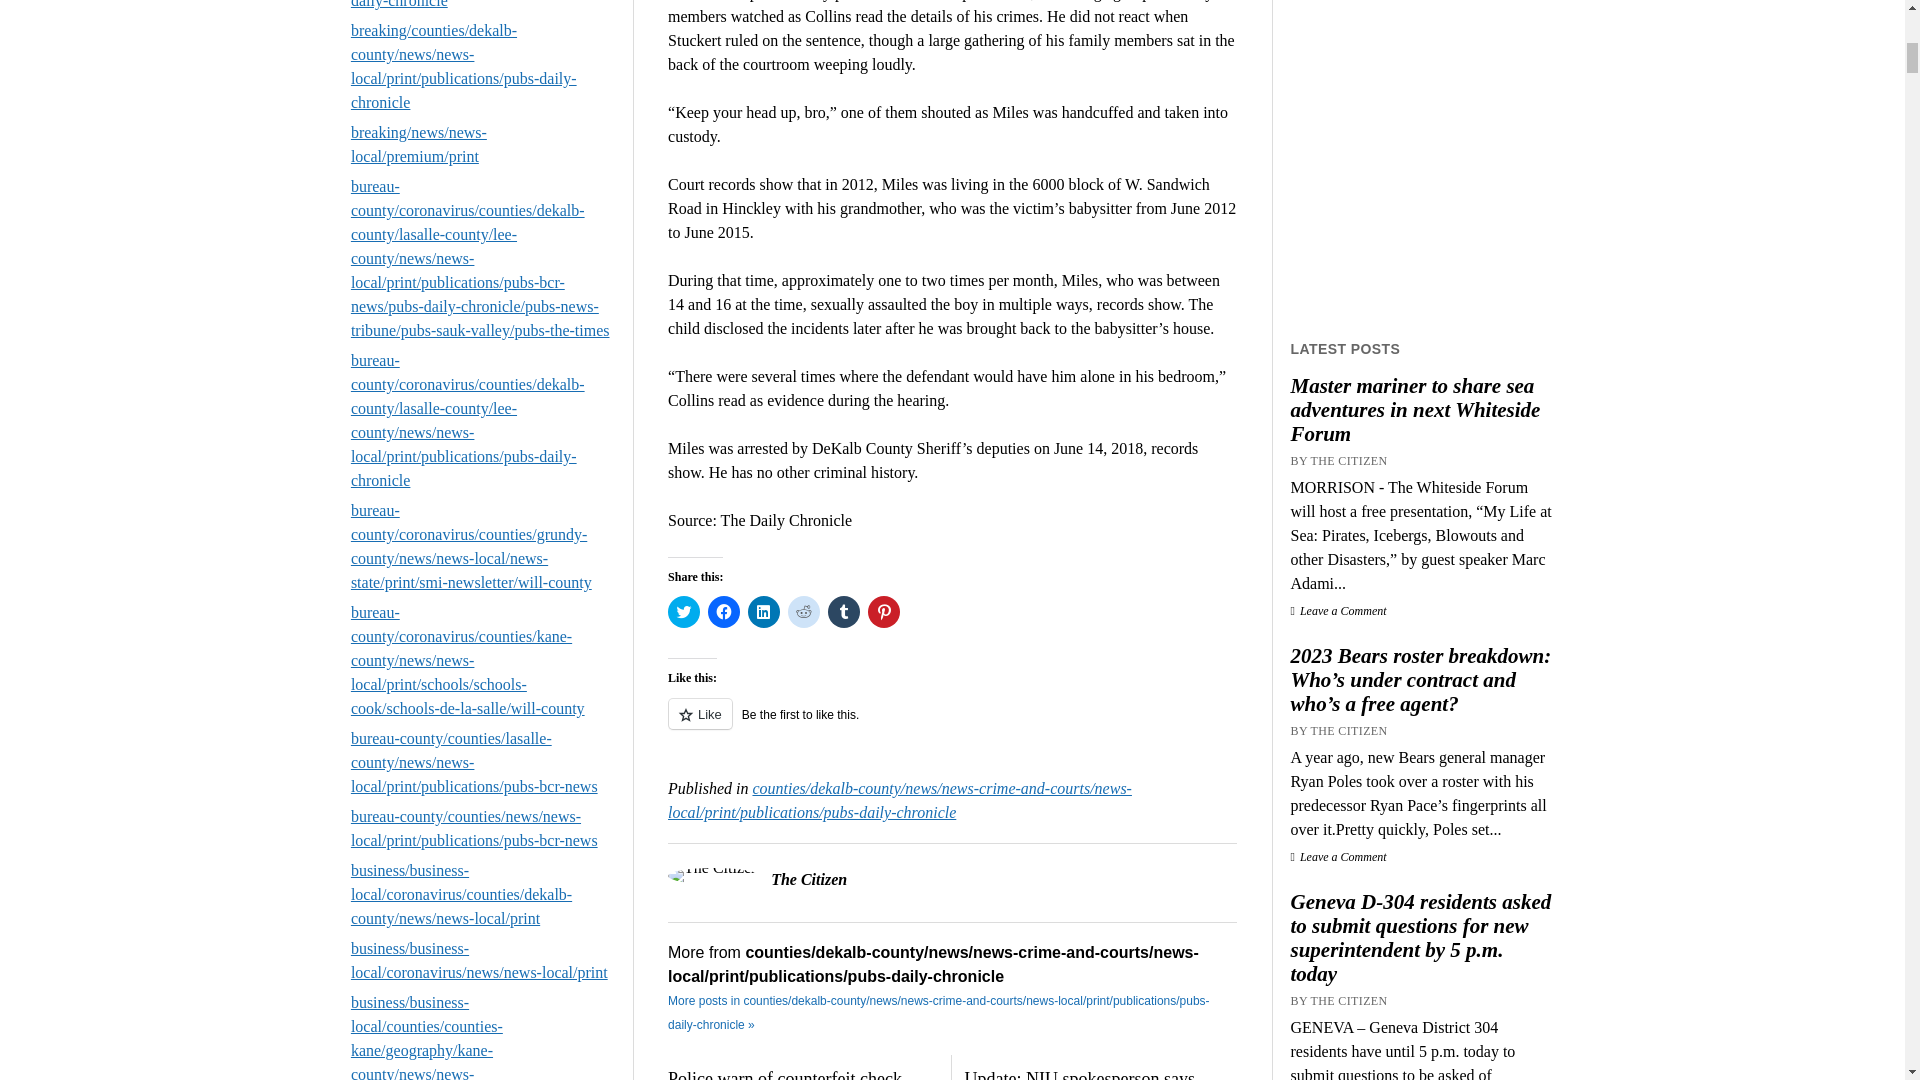 The width and height of the screenshot is (1920, 1080). Describe the element at coordinates (764, 612) in the screenshot. I see `Click to share on LinkedIn` at that location.